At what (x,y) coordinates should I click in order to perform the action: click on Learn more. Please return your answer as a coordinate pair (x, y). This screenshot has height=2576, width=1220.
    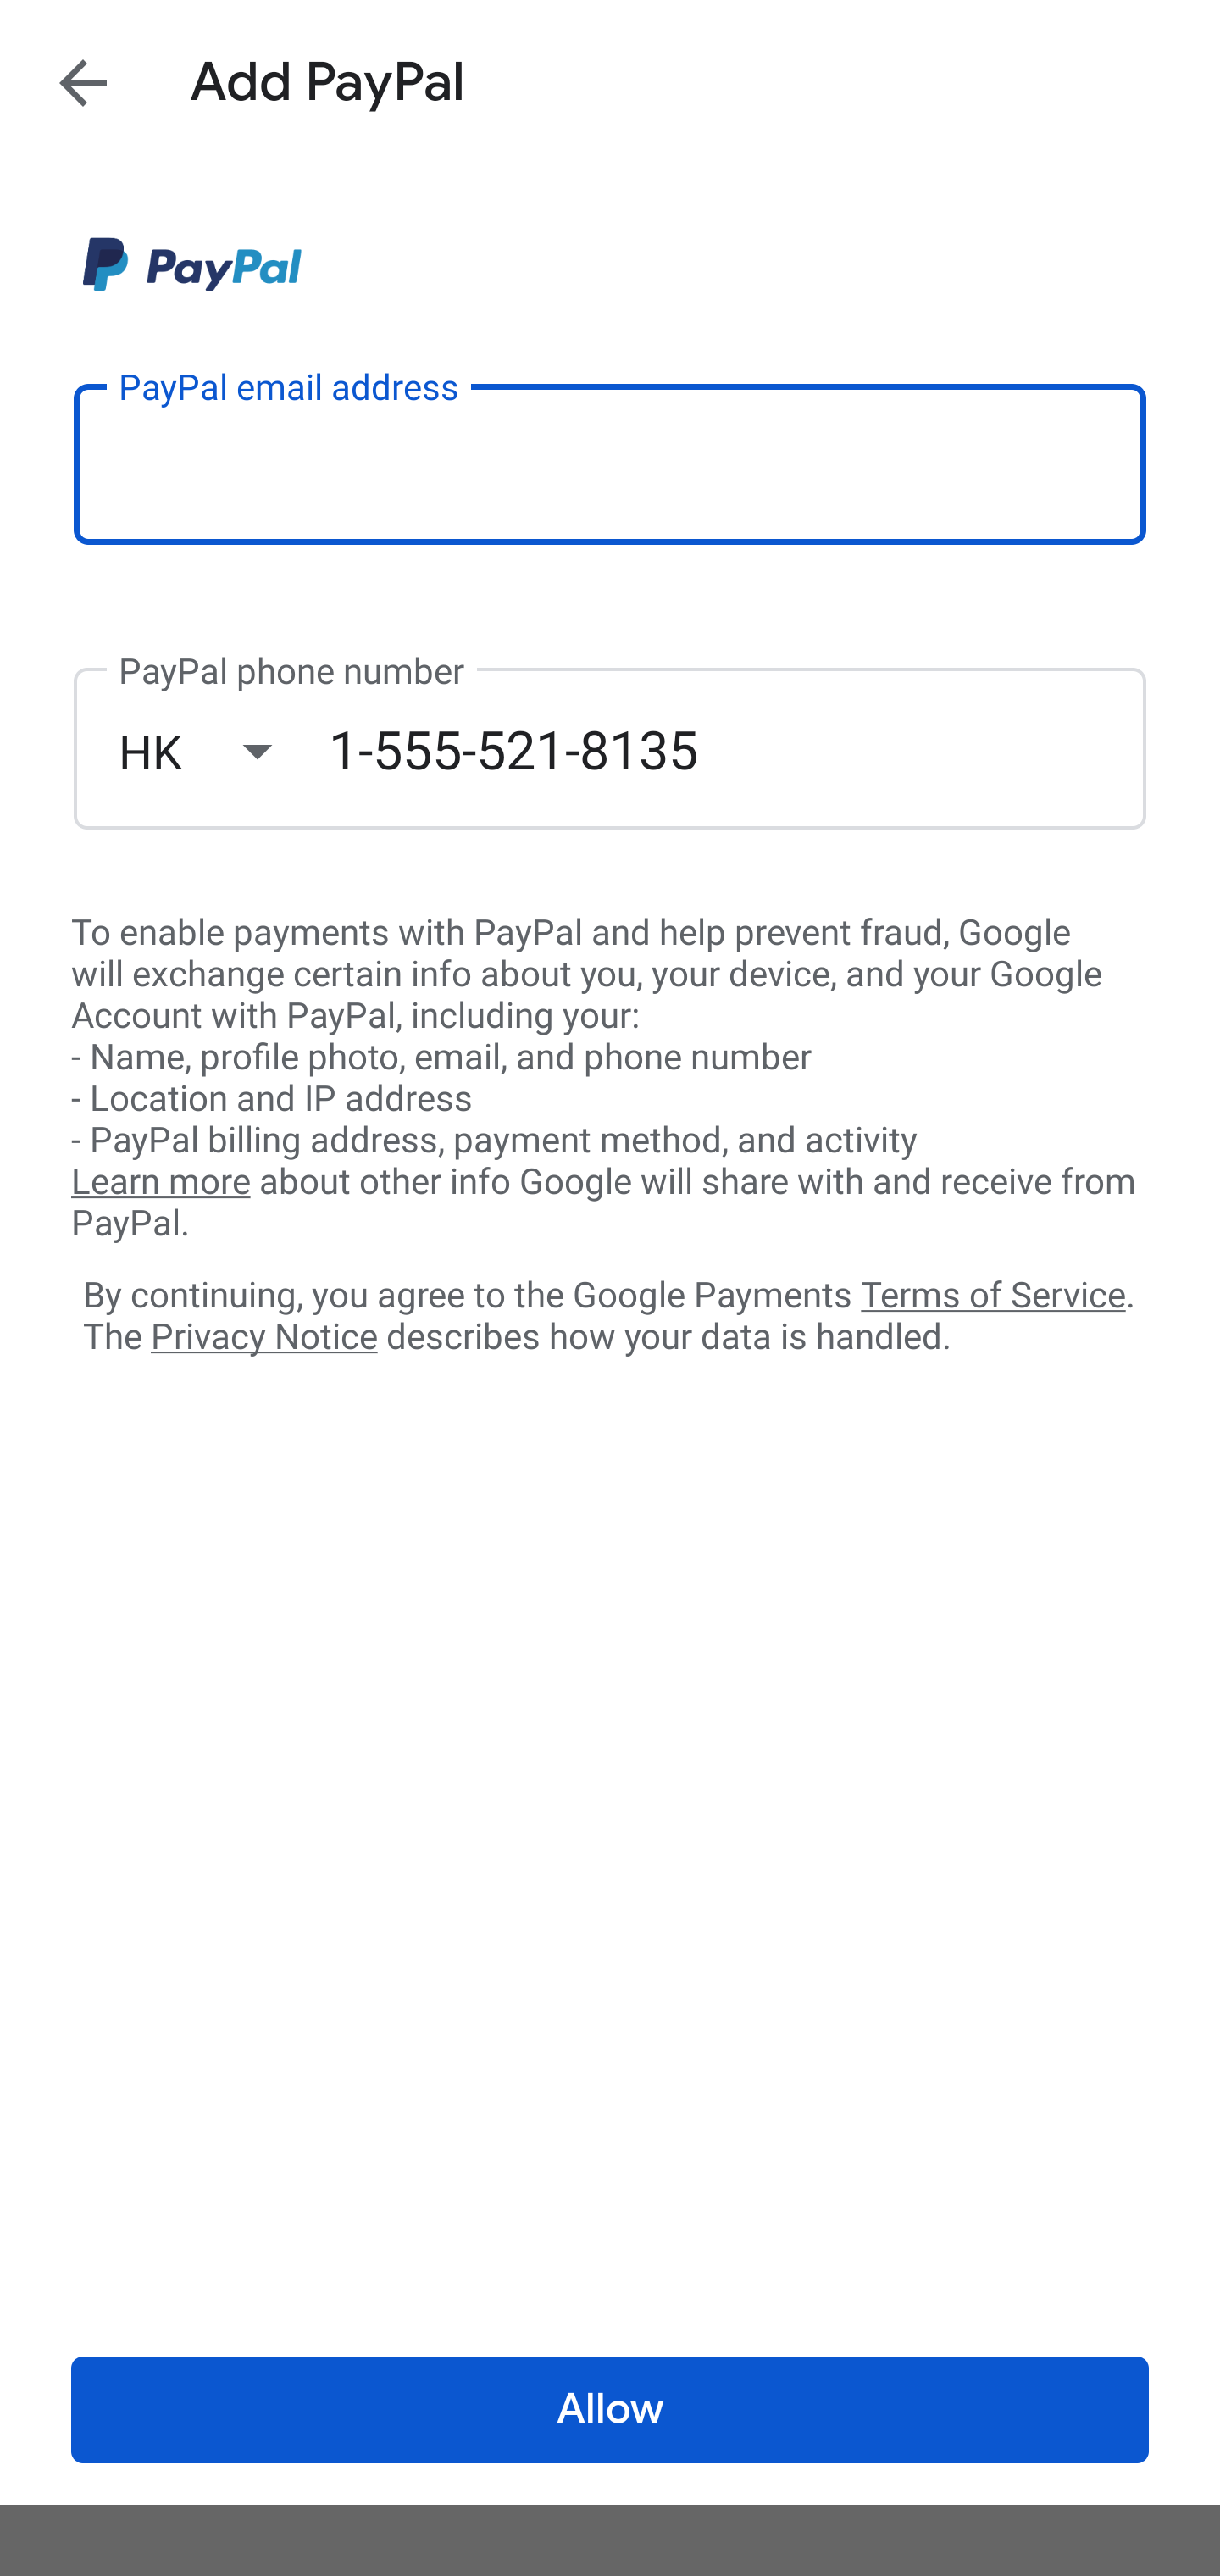
    Looking at the image, I should click on (160, 1182).